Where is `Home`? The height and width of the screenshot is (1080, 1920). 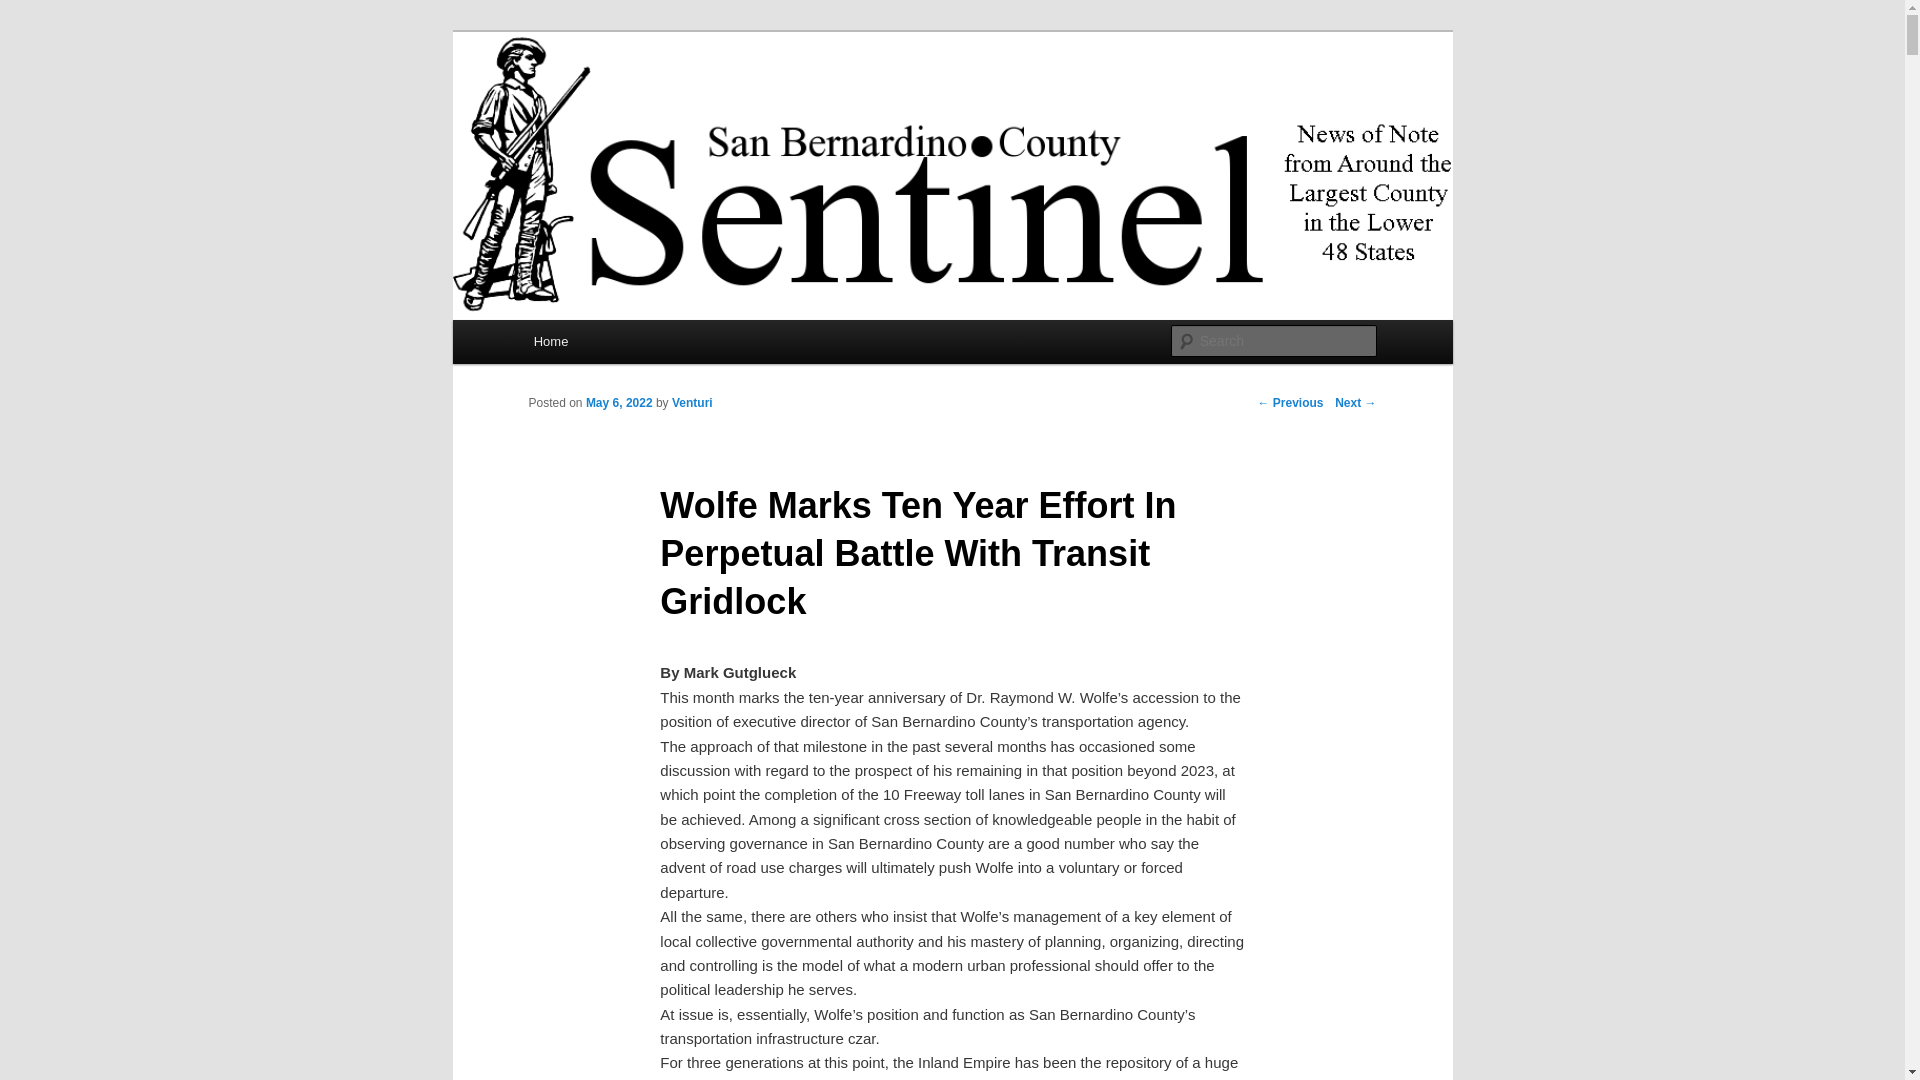 Home is located at coordinates (550, 340).